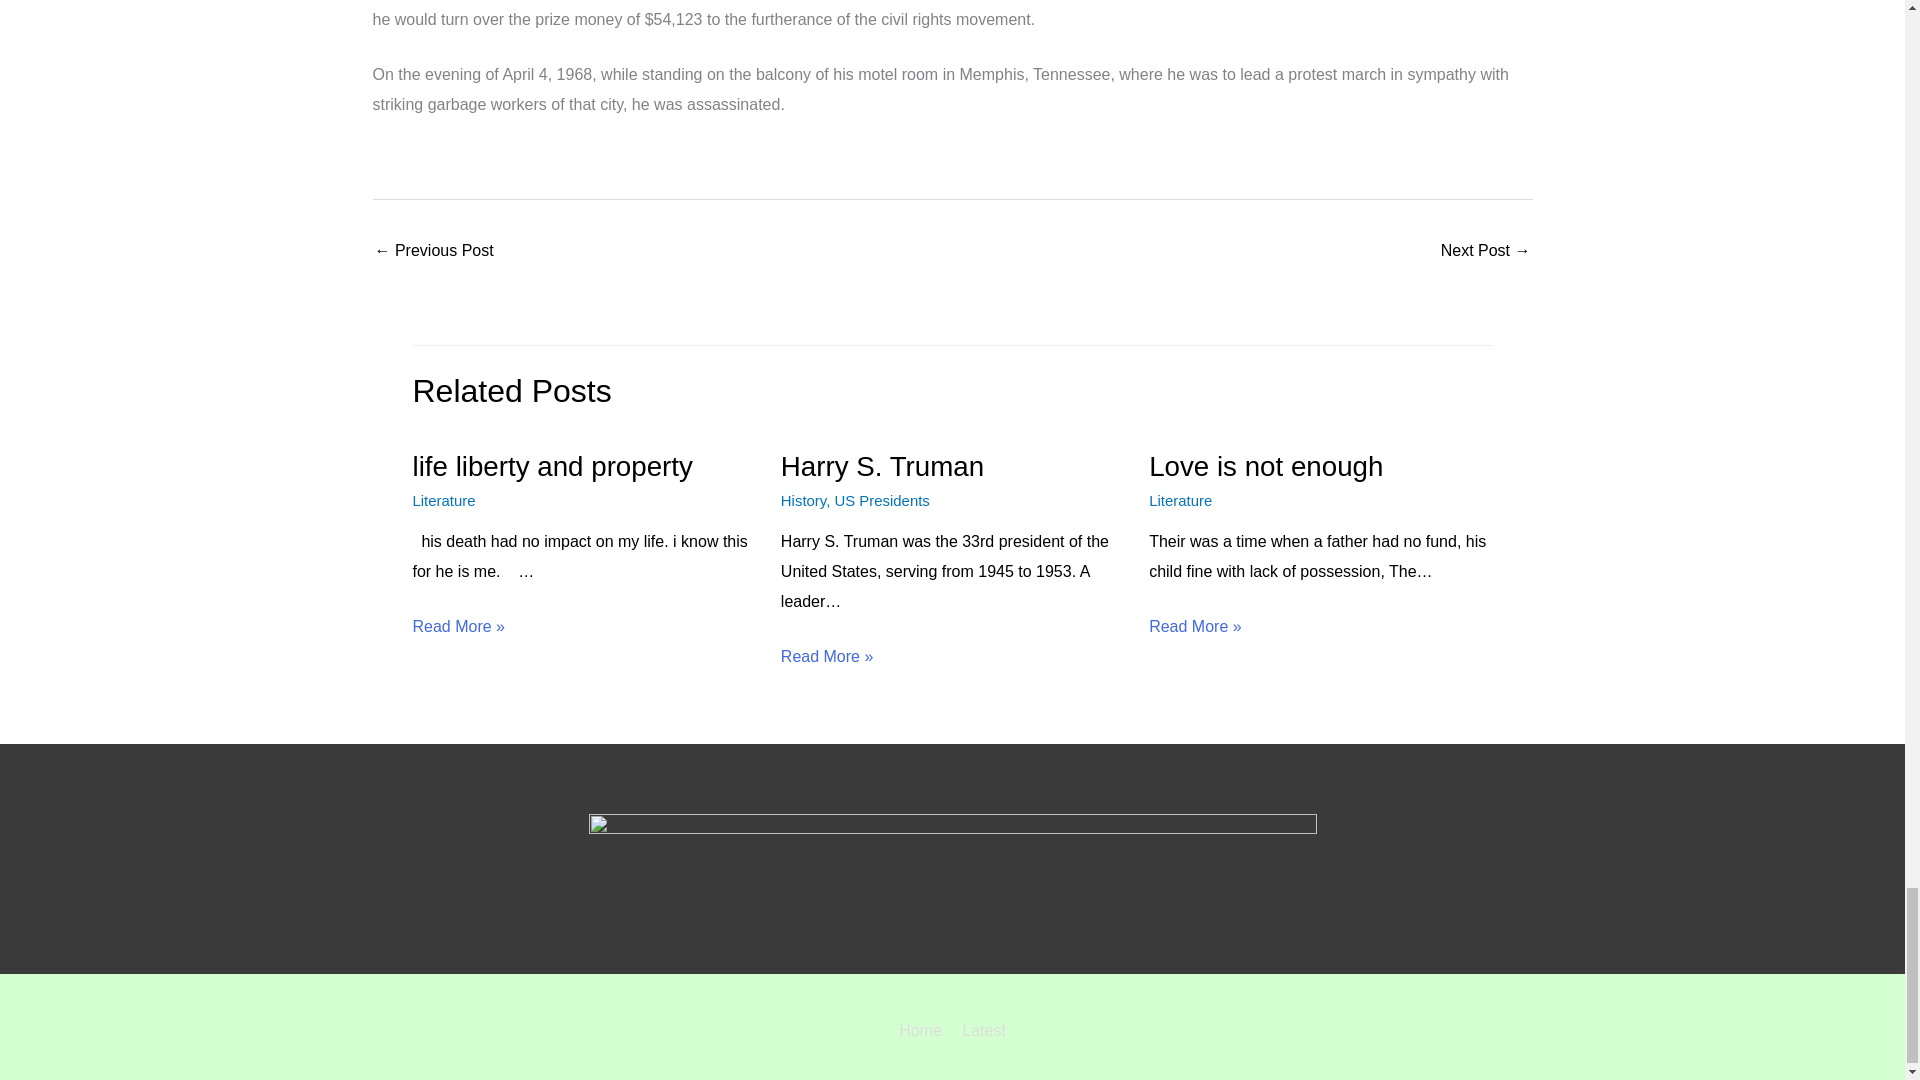  I want to click on Latest, so click(980, 1030).